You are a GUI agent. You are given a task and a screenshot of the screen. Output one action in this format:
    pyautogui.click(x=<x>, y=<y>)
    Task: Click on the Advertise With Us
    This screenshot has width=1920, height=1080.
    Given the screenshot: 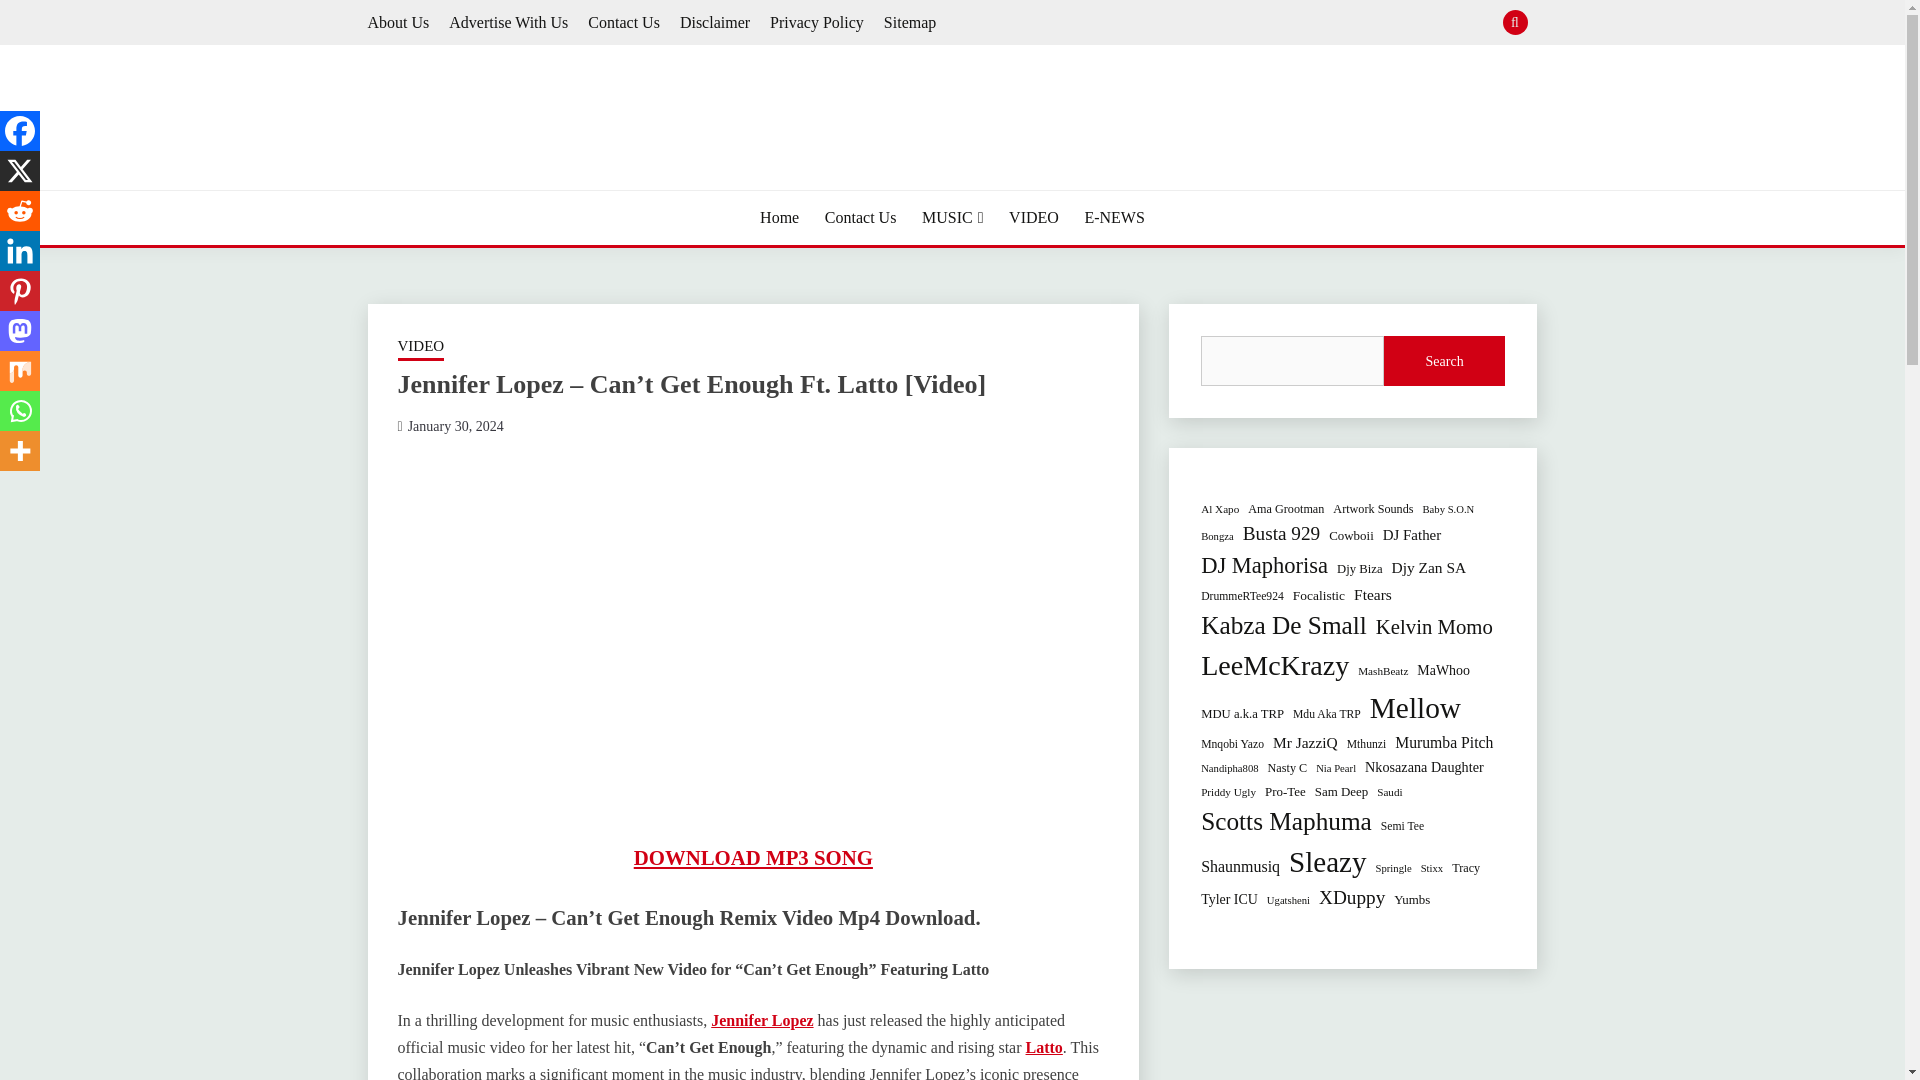 What is the action you would take?
    pyautogui.click(x=508, y=22)
    